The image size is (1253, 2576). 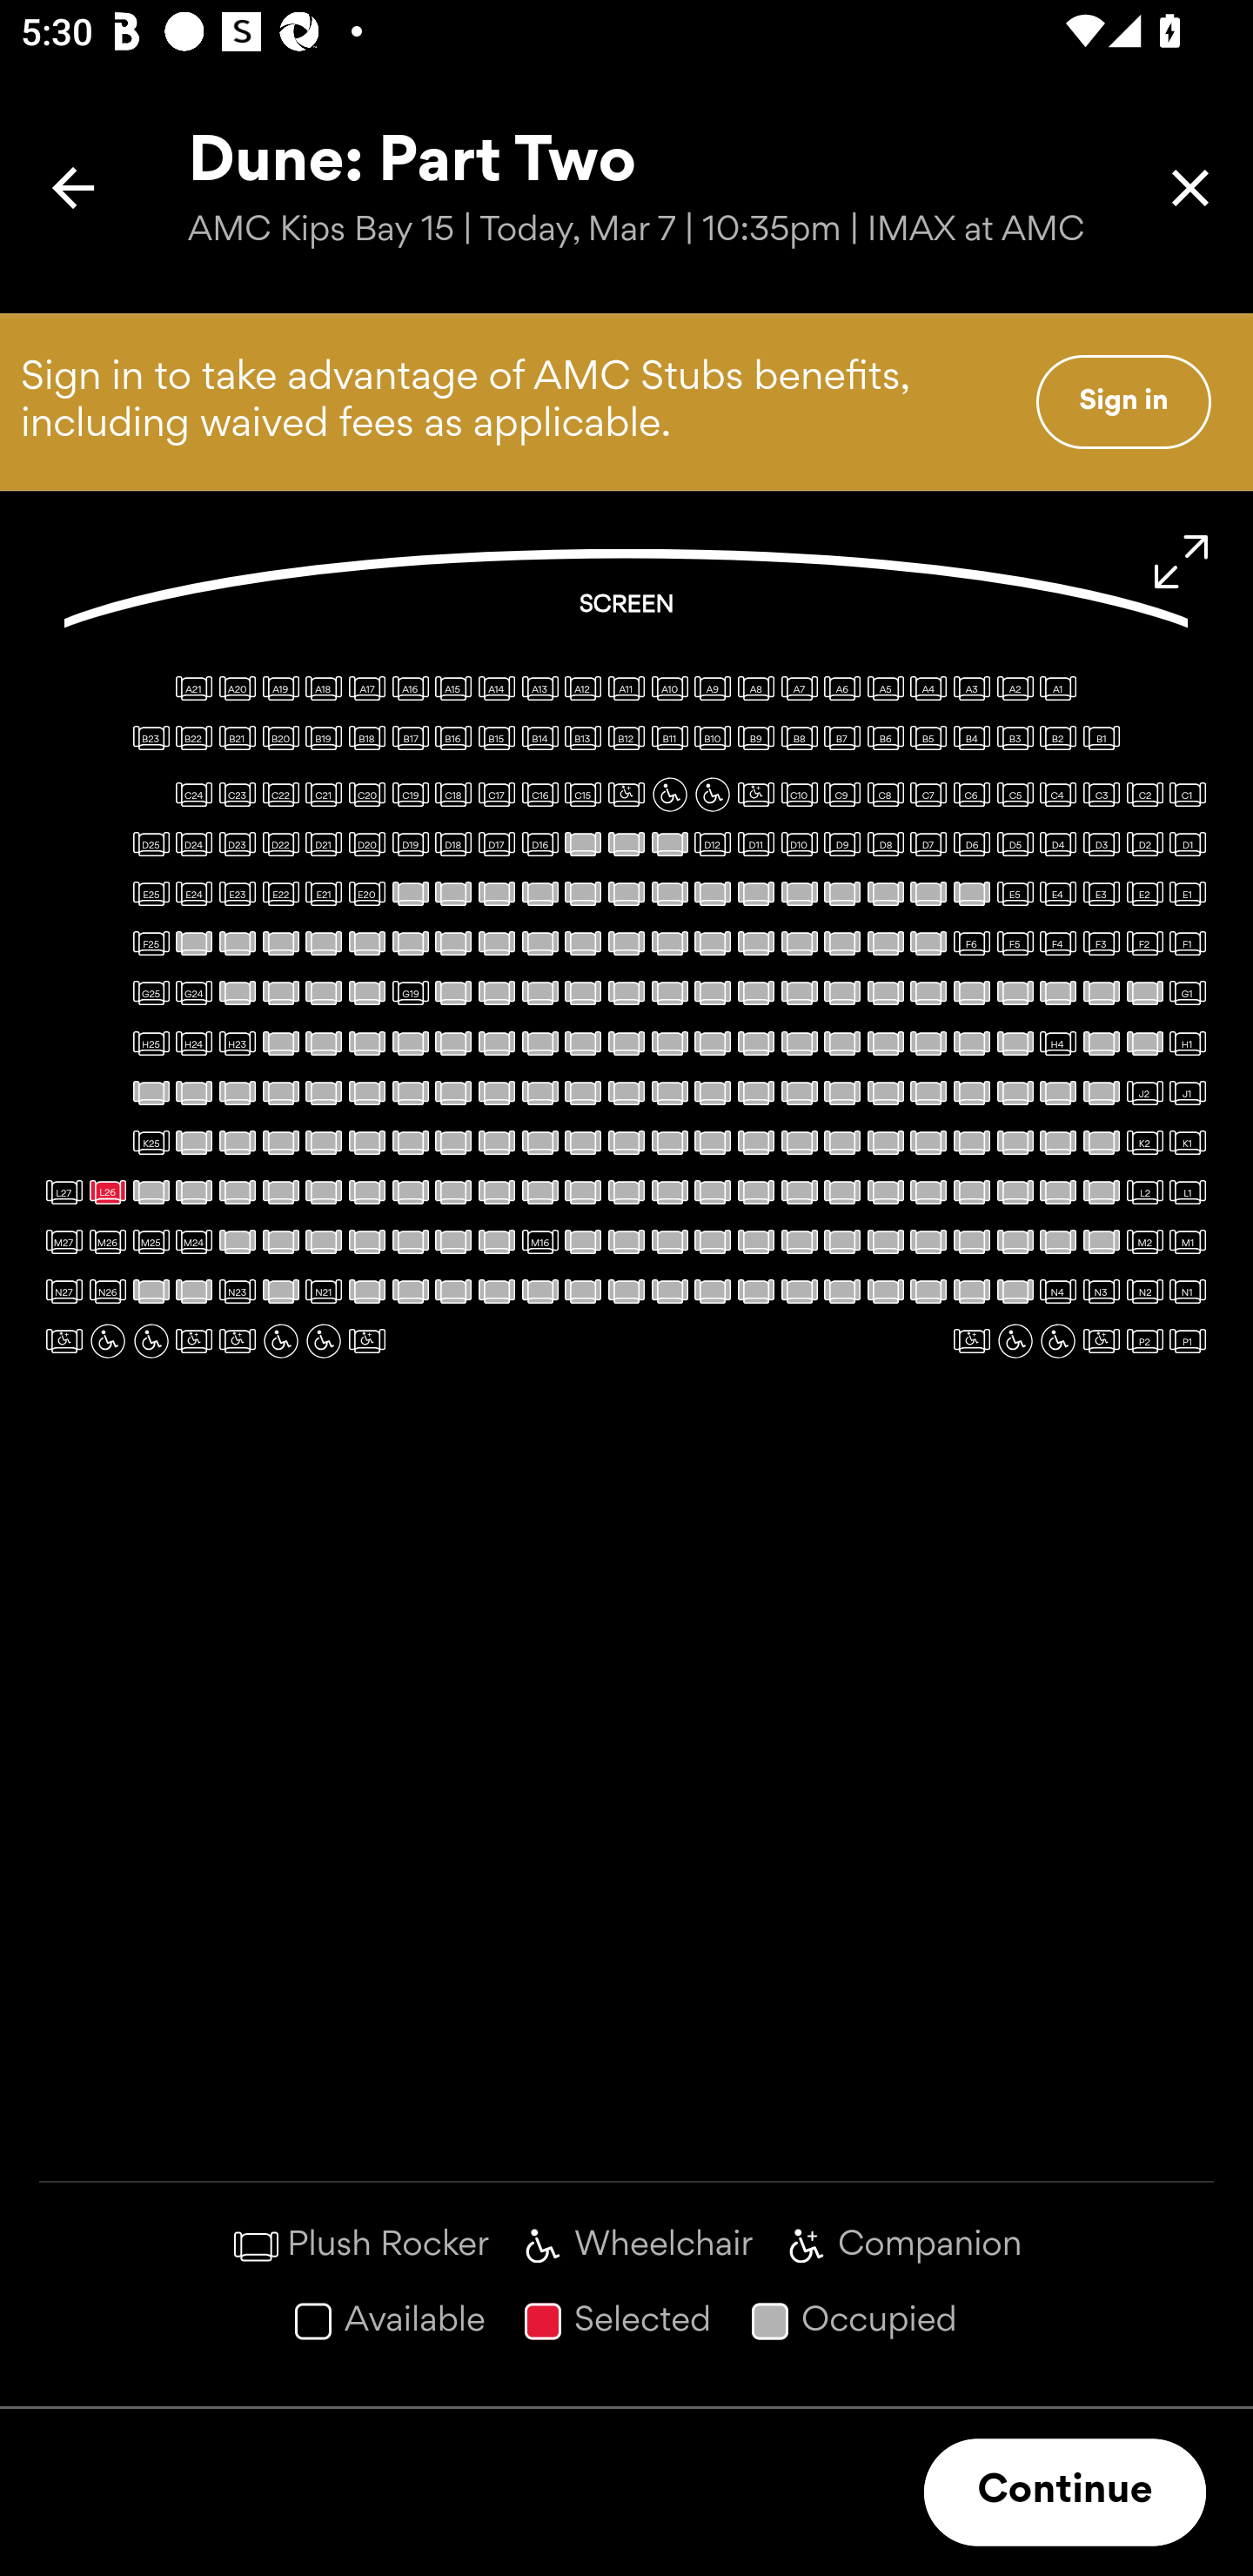 What do you see at coordinates (1187, 992) in the screenshot?
I see `G1, Regular seat, available` at bounding box center [1187, 992].